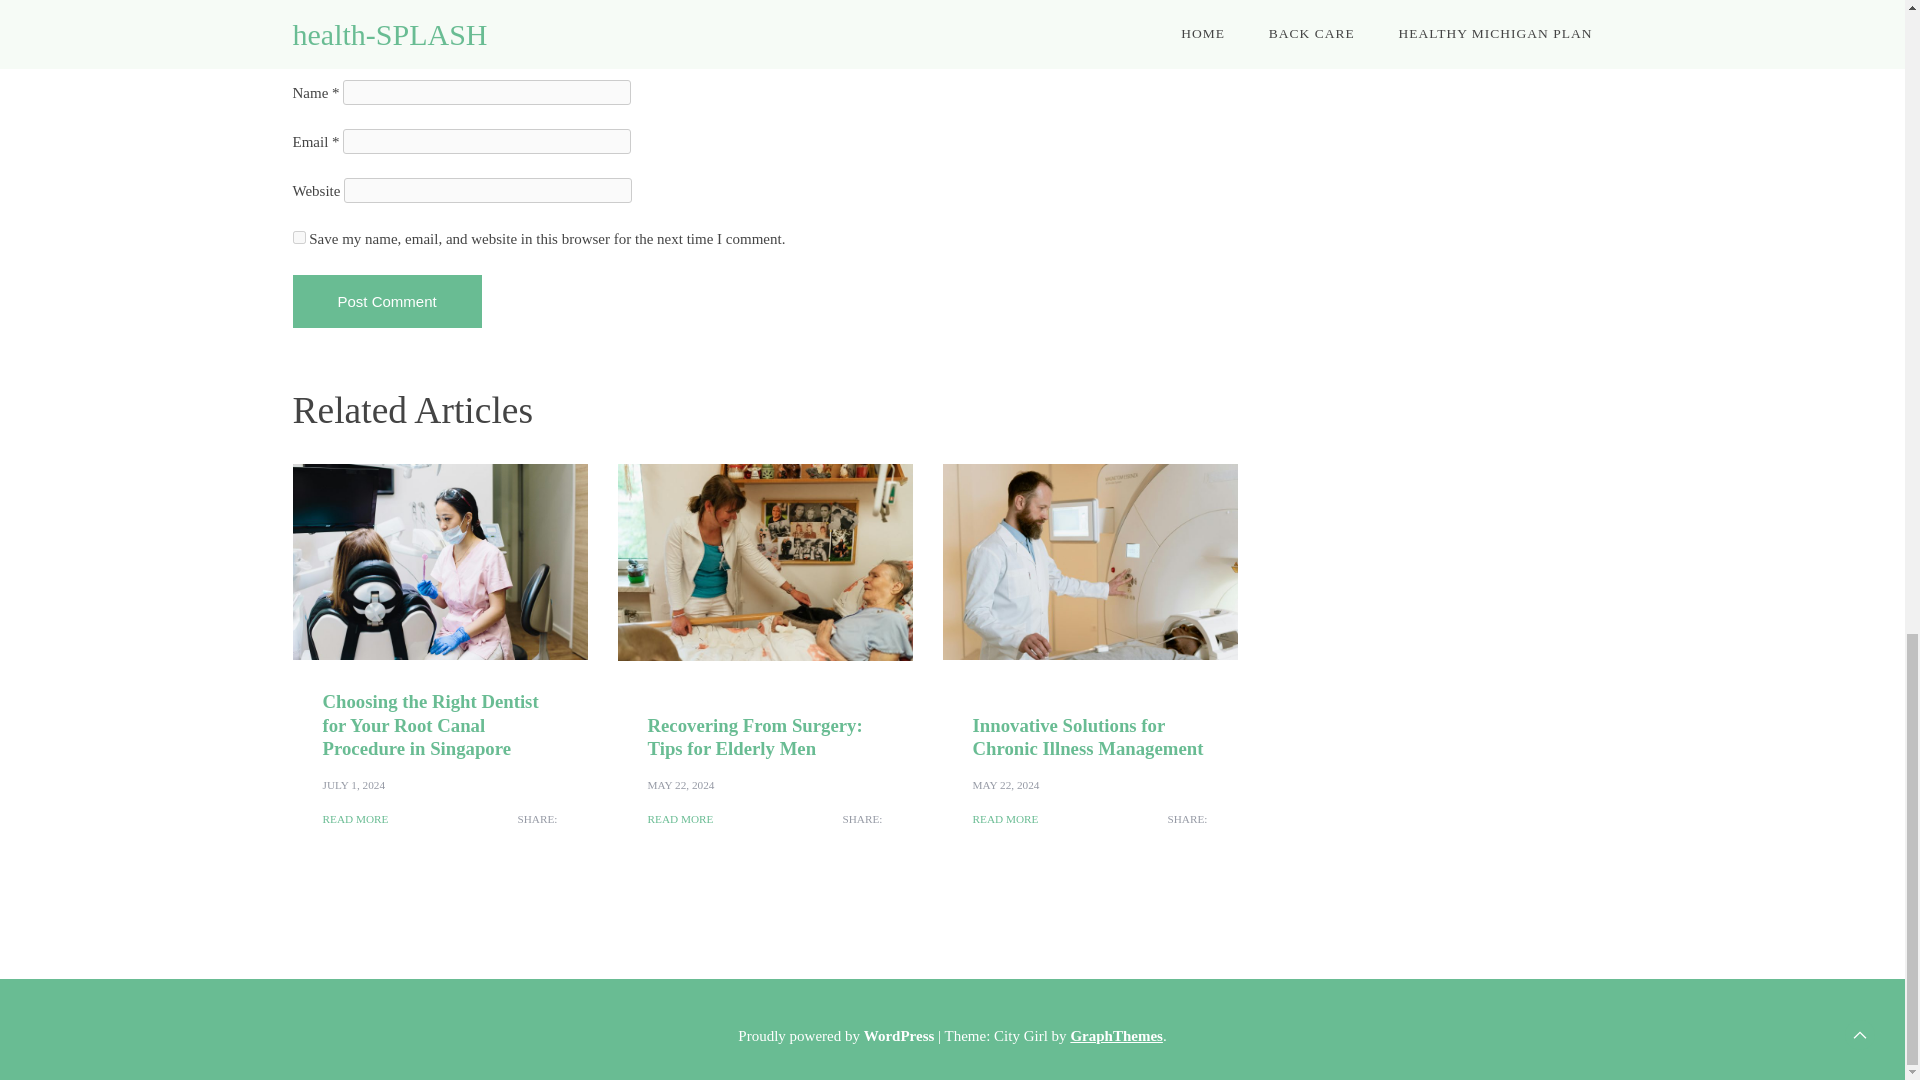  What do you see at coordinates (1004, 785) in the screenshot?
I see `MAY 22, 2024` at bounding box center [1004, 785].